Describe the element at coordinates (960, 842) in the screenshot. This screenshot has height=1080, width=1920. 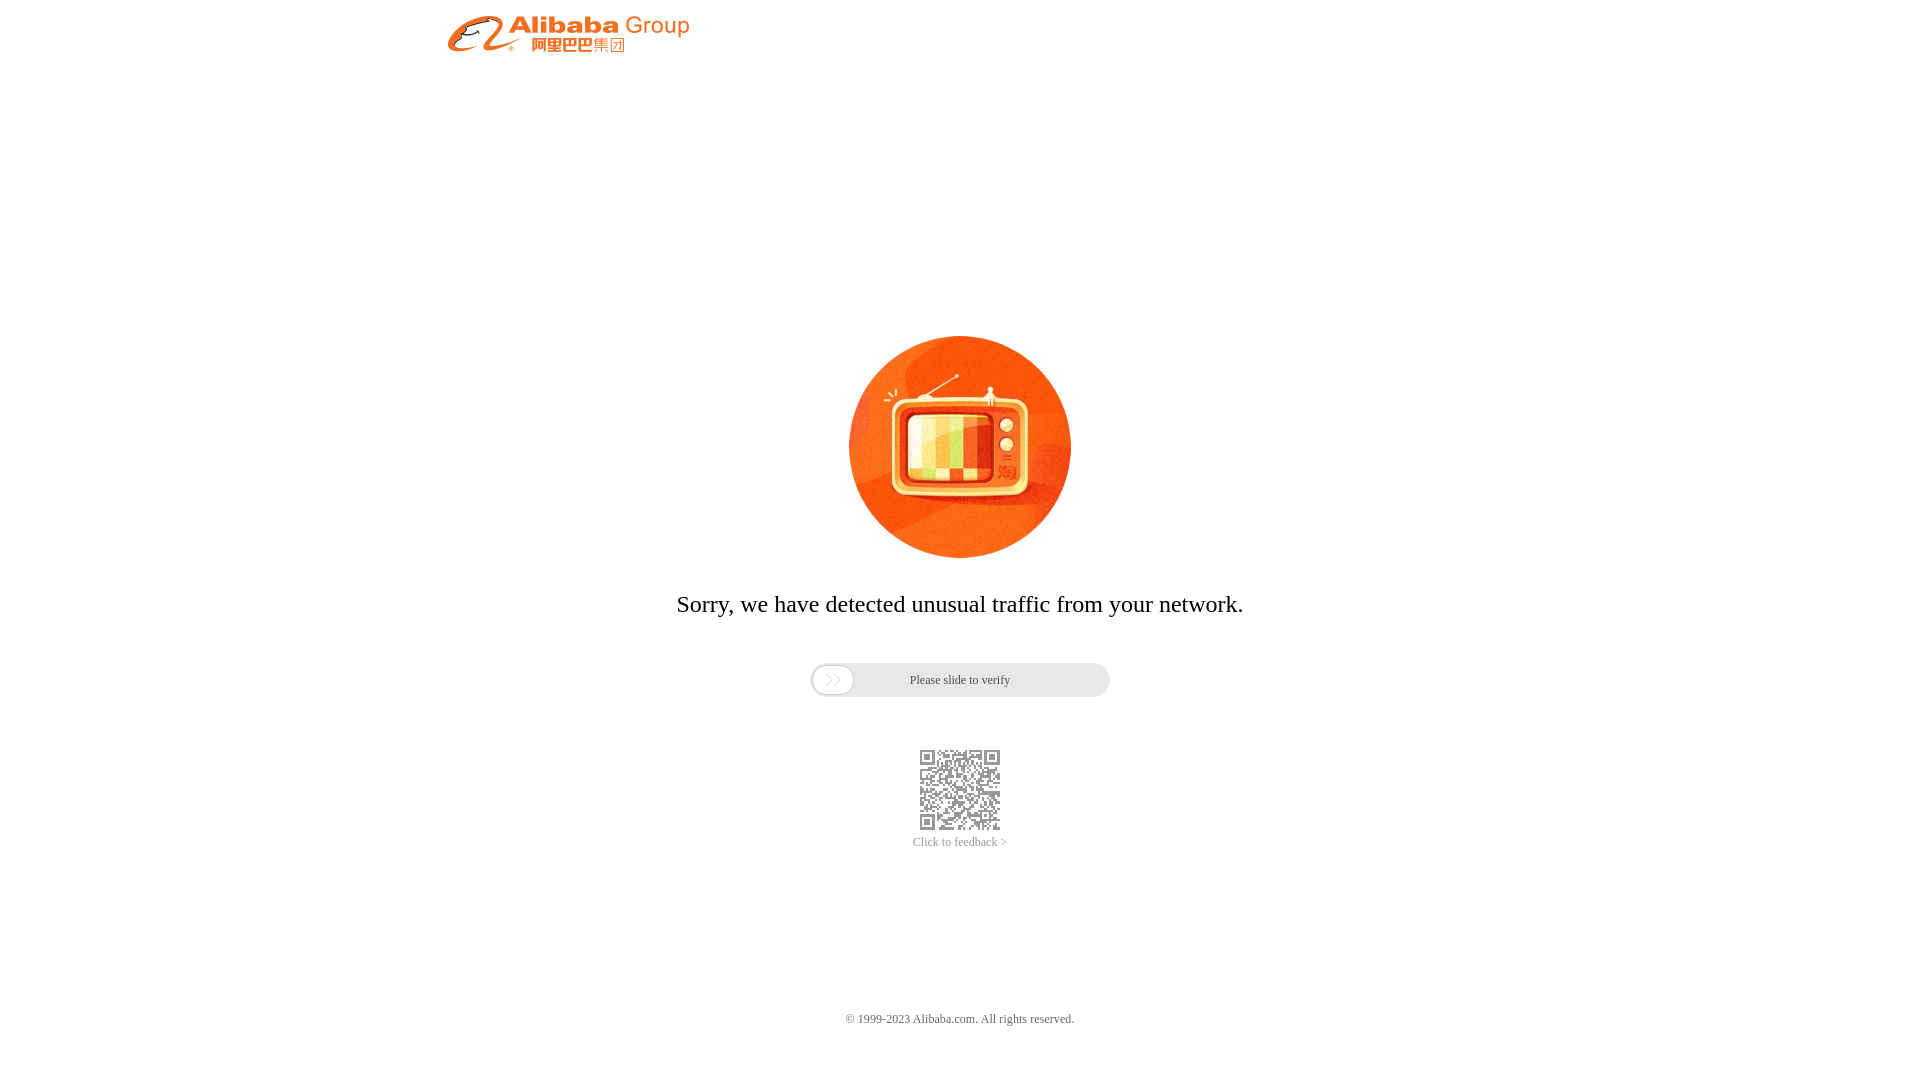
I see `Click to feedback >` at that location.